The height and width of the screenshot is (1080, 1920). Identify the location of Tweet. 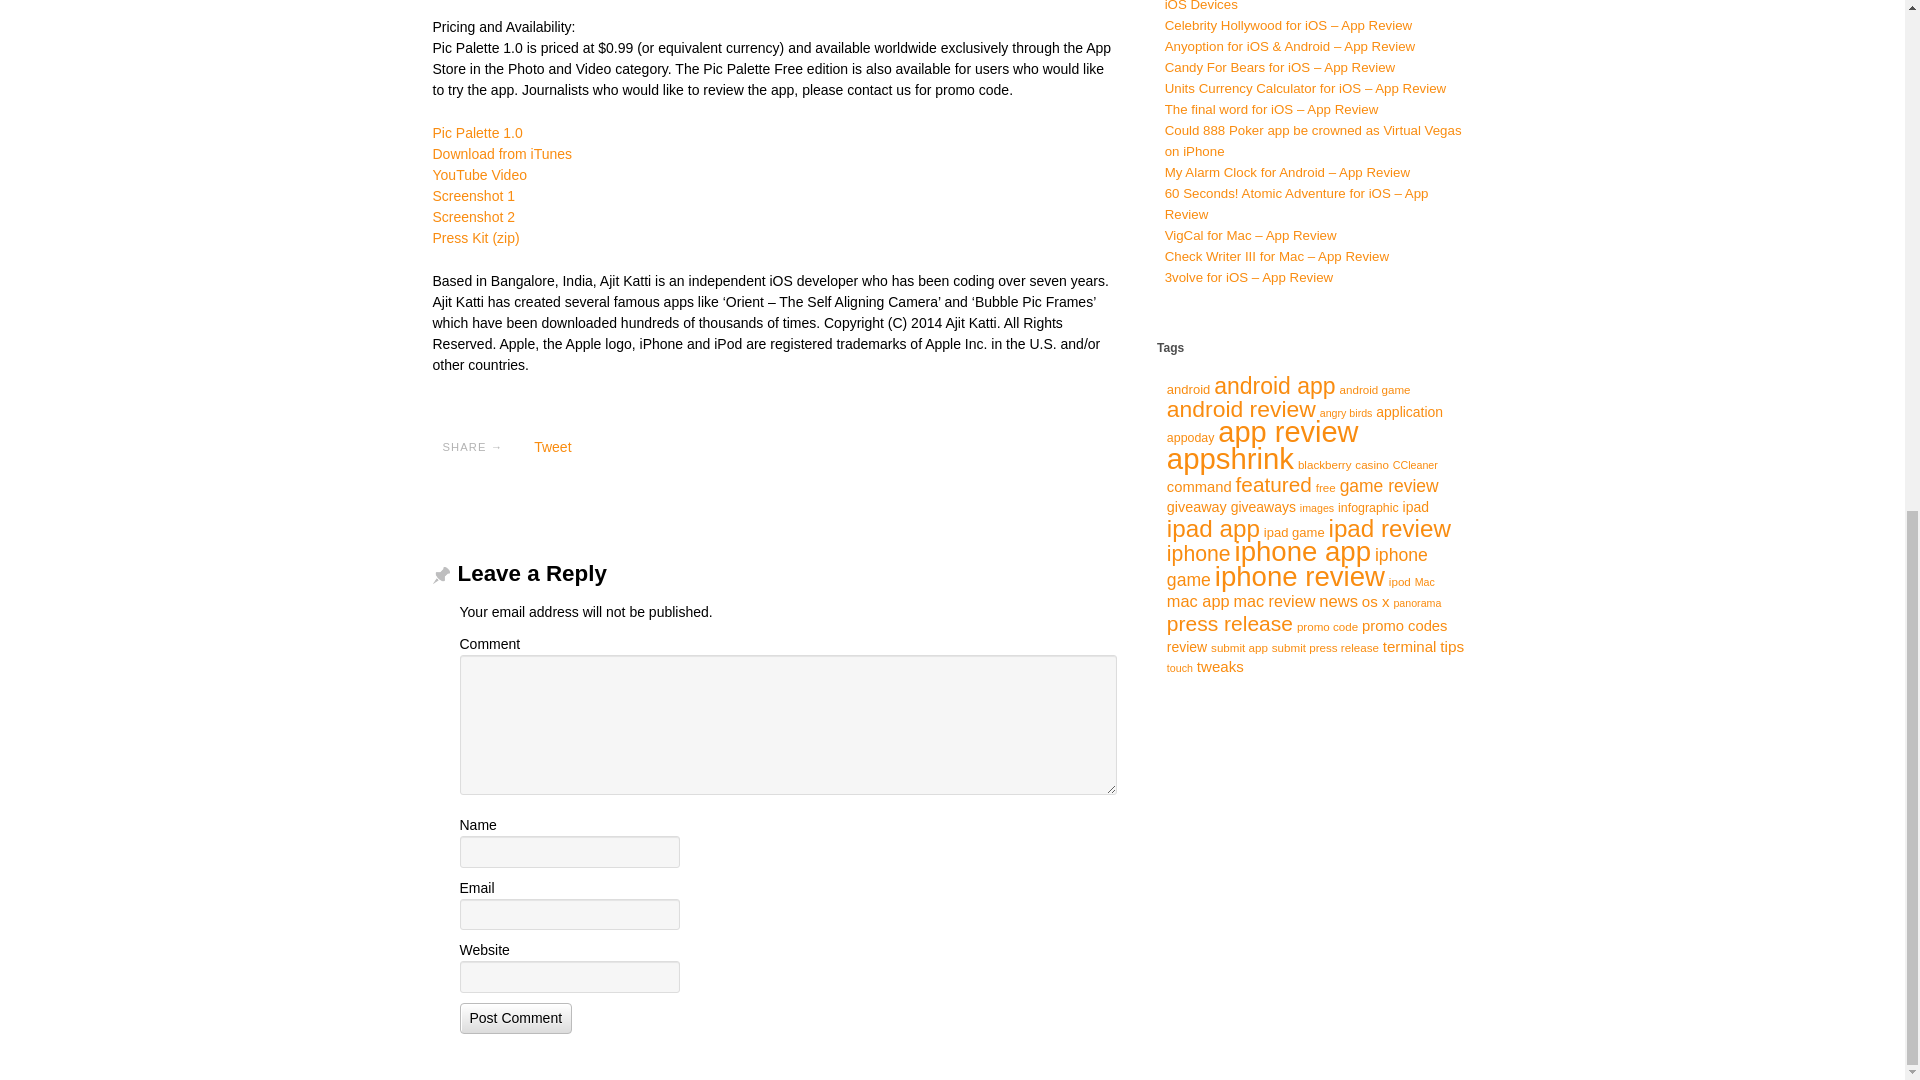
(552, 446).